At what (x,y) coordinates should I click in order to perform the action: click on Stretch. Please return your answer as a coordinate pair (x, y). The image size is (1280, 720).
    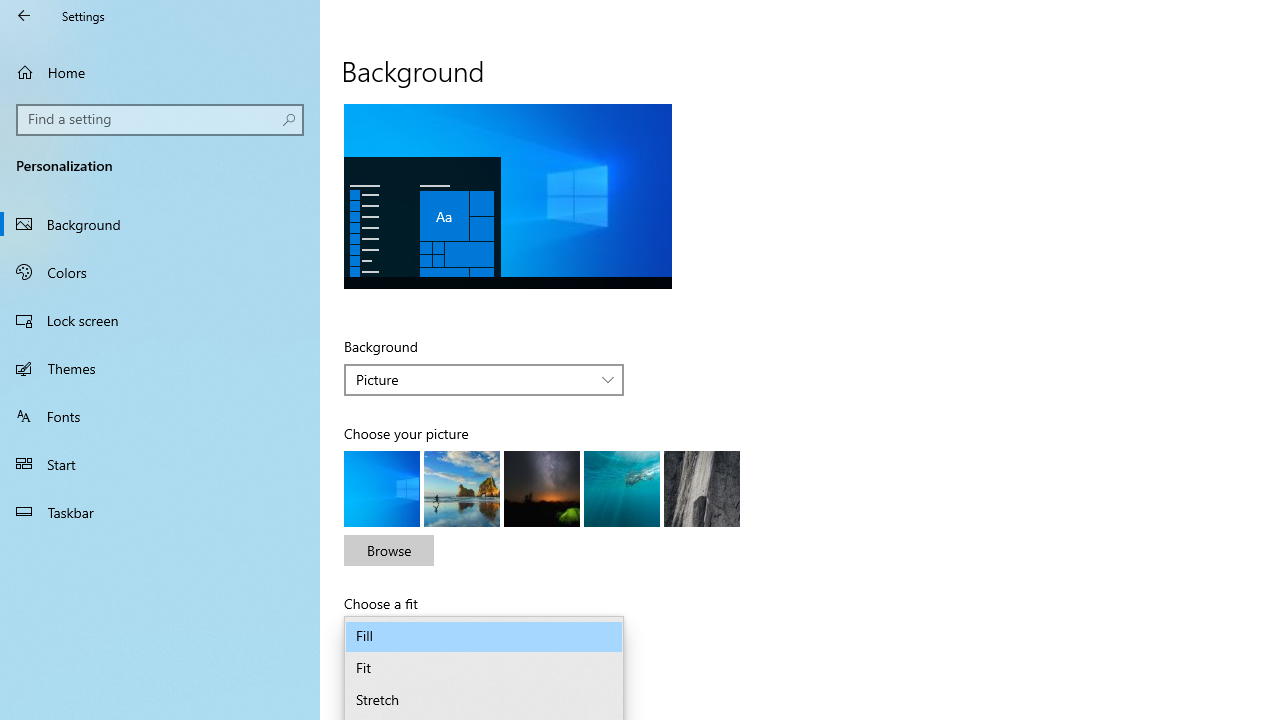
    Looking at the image, I should click on (484, 700).